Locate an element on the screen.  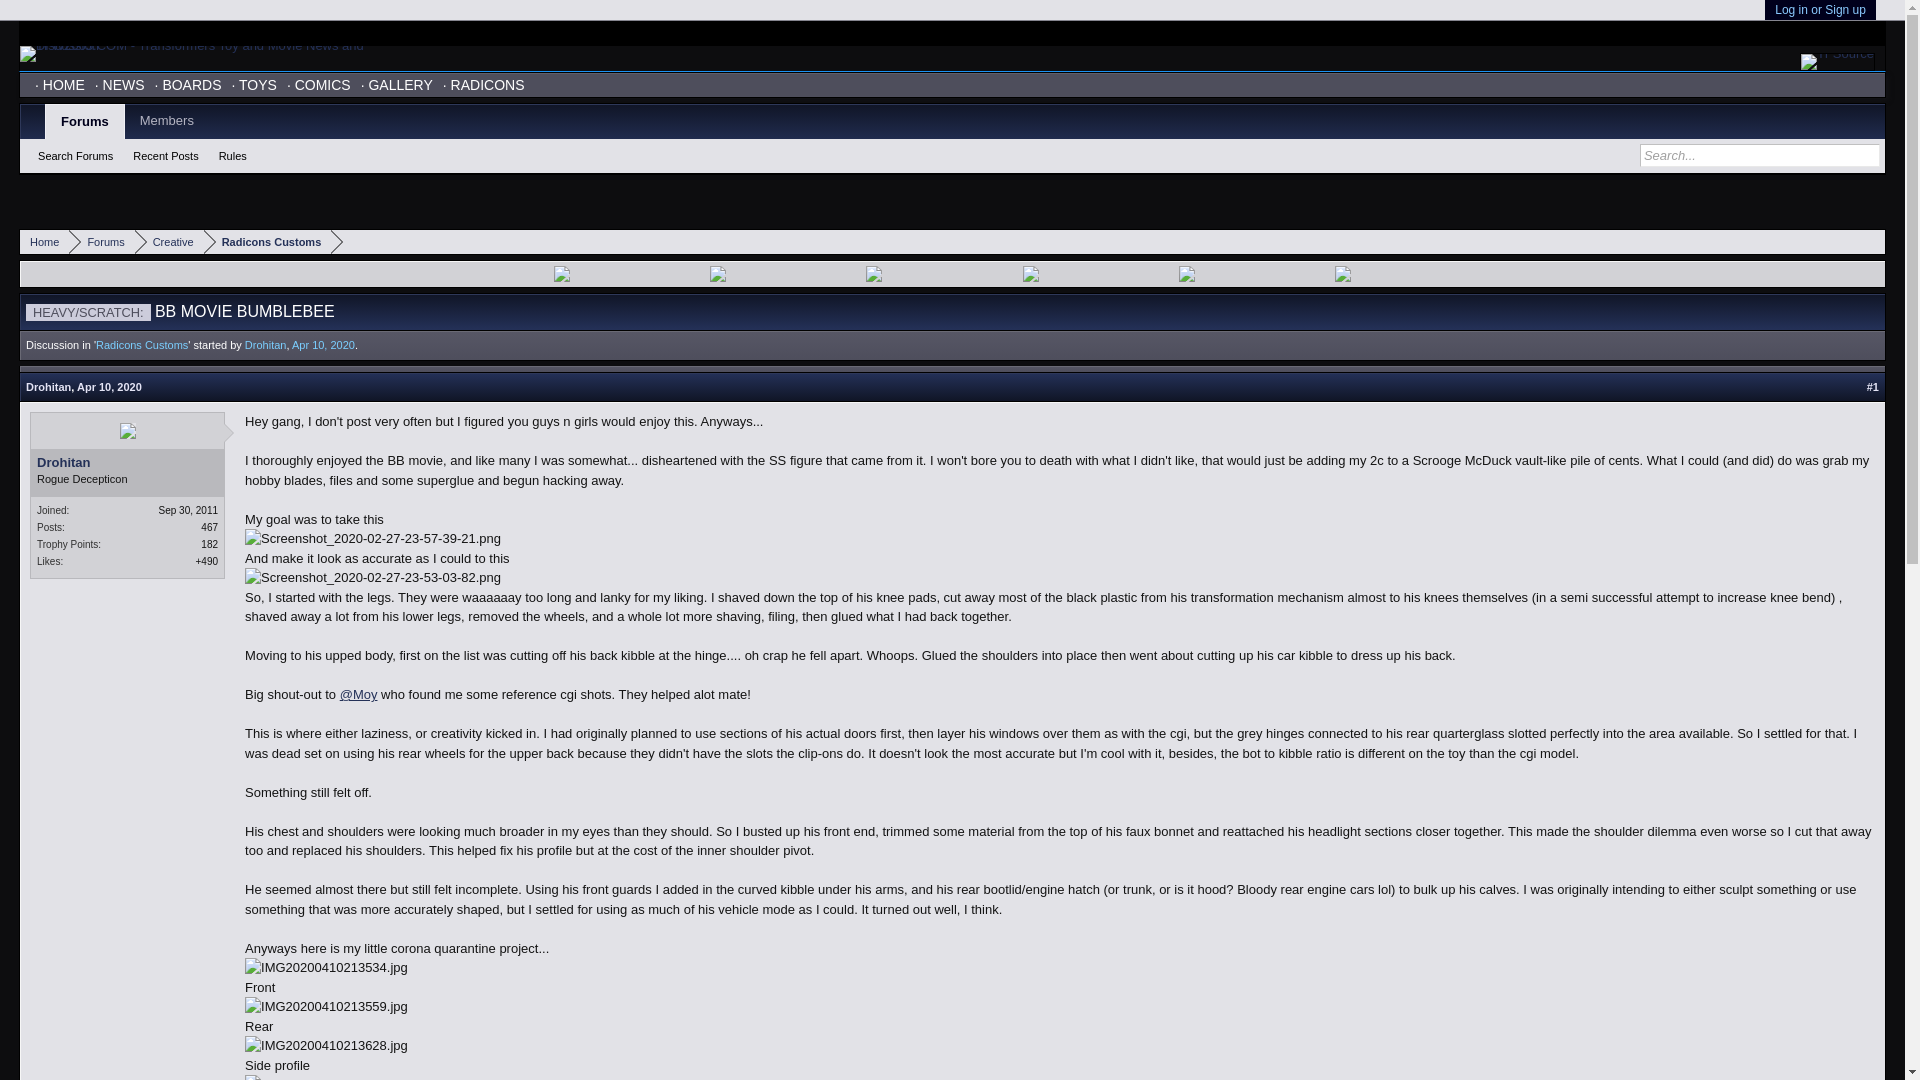
Permalink is located at coordinates (109, 386).